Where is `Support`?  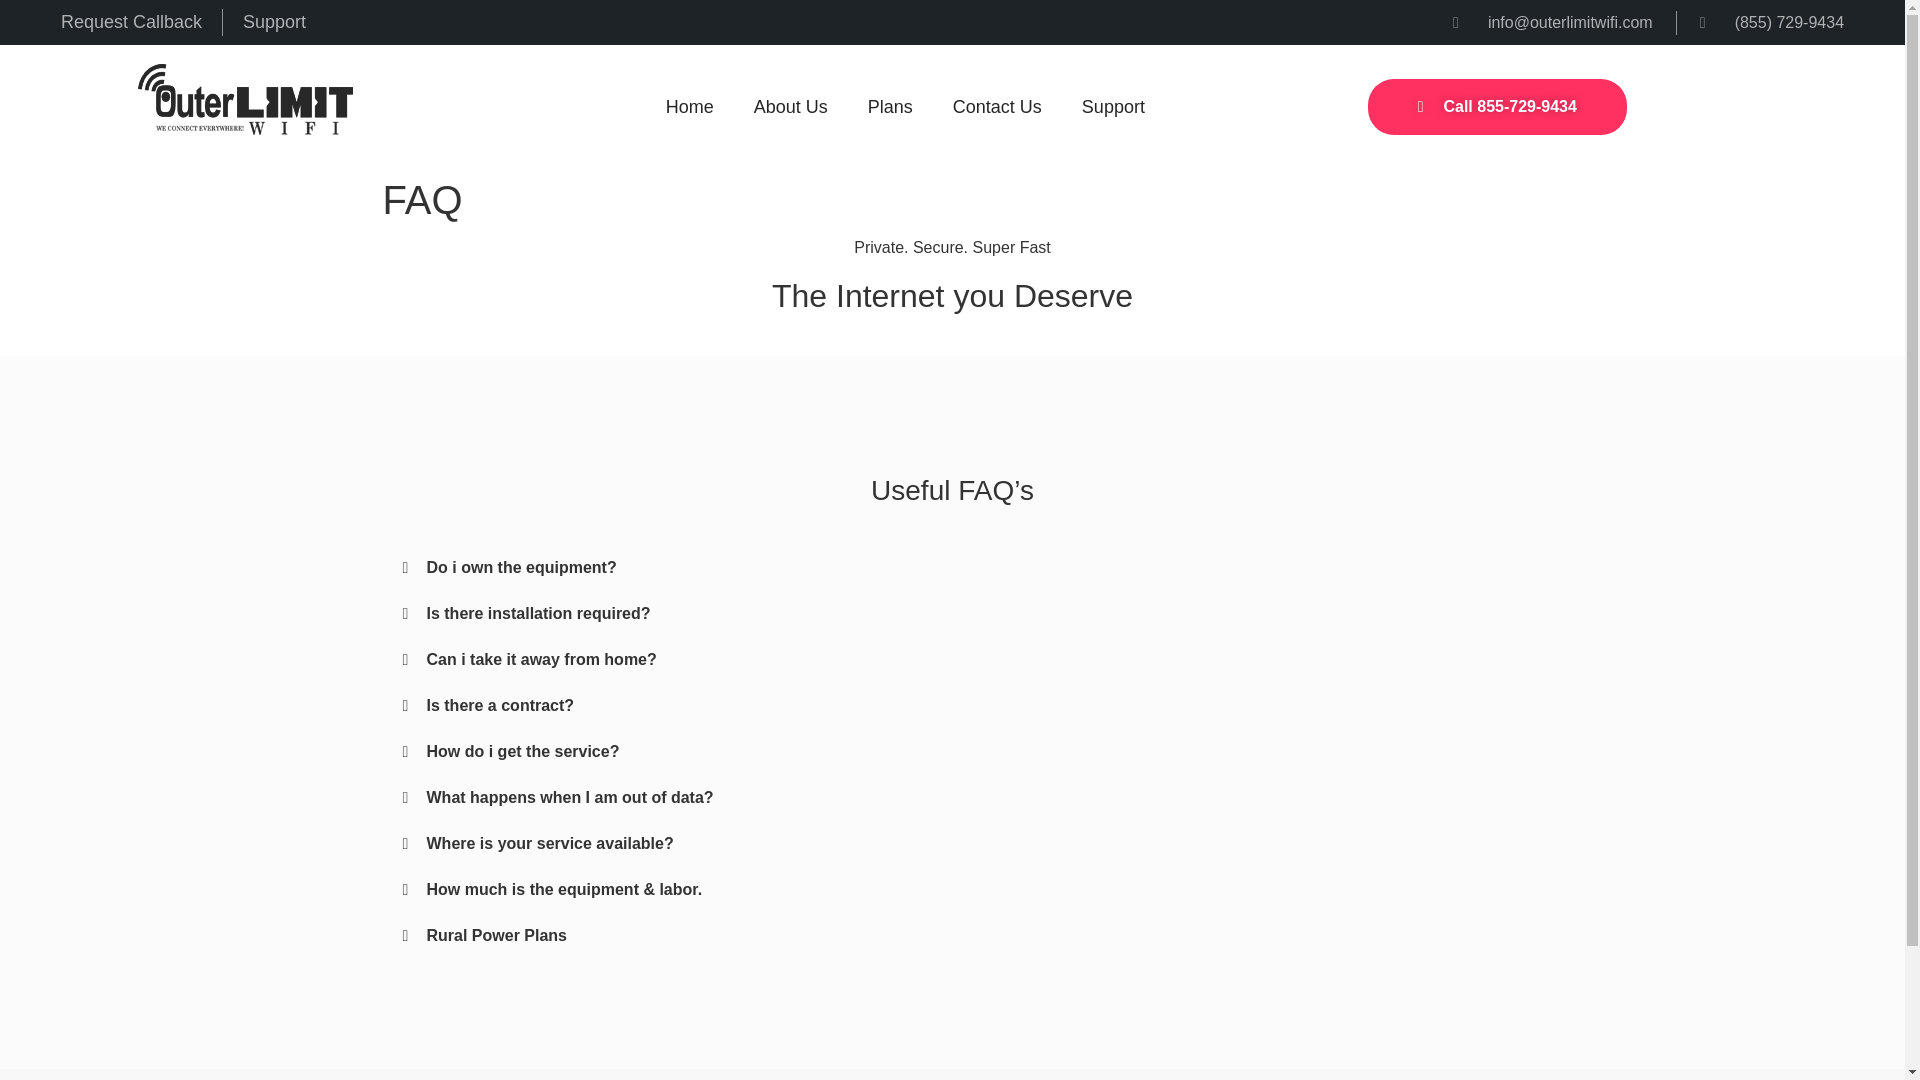
Support is located at coordinates (274, 22).